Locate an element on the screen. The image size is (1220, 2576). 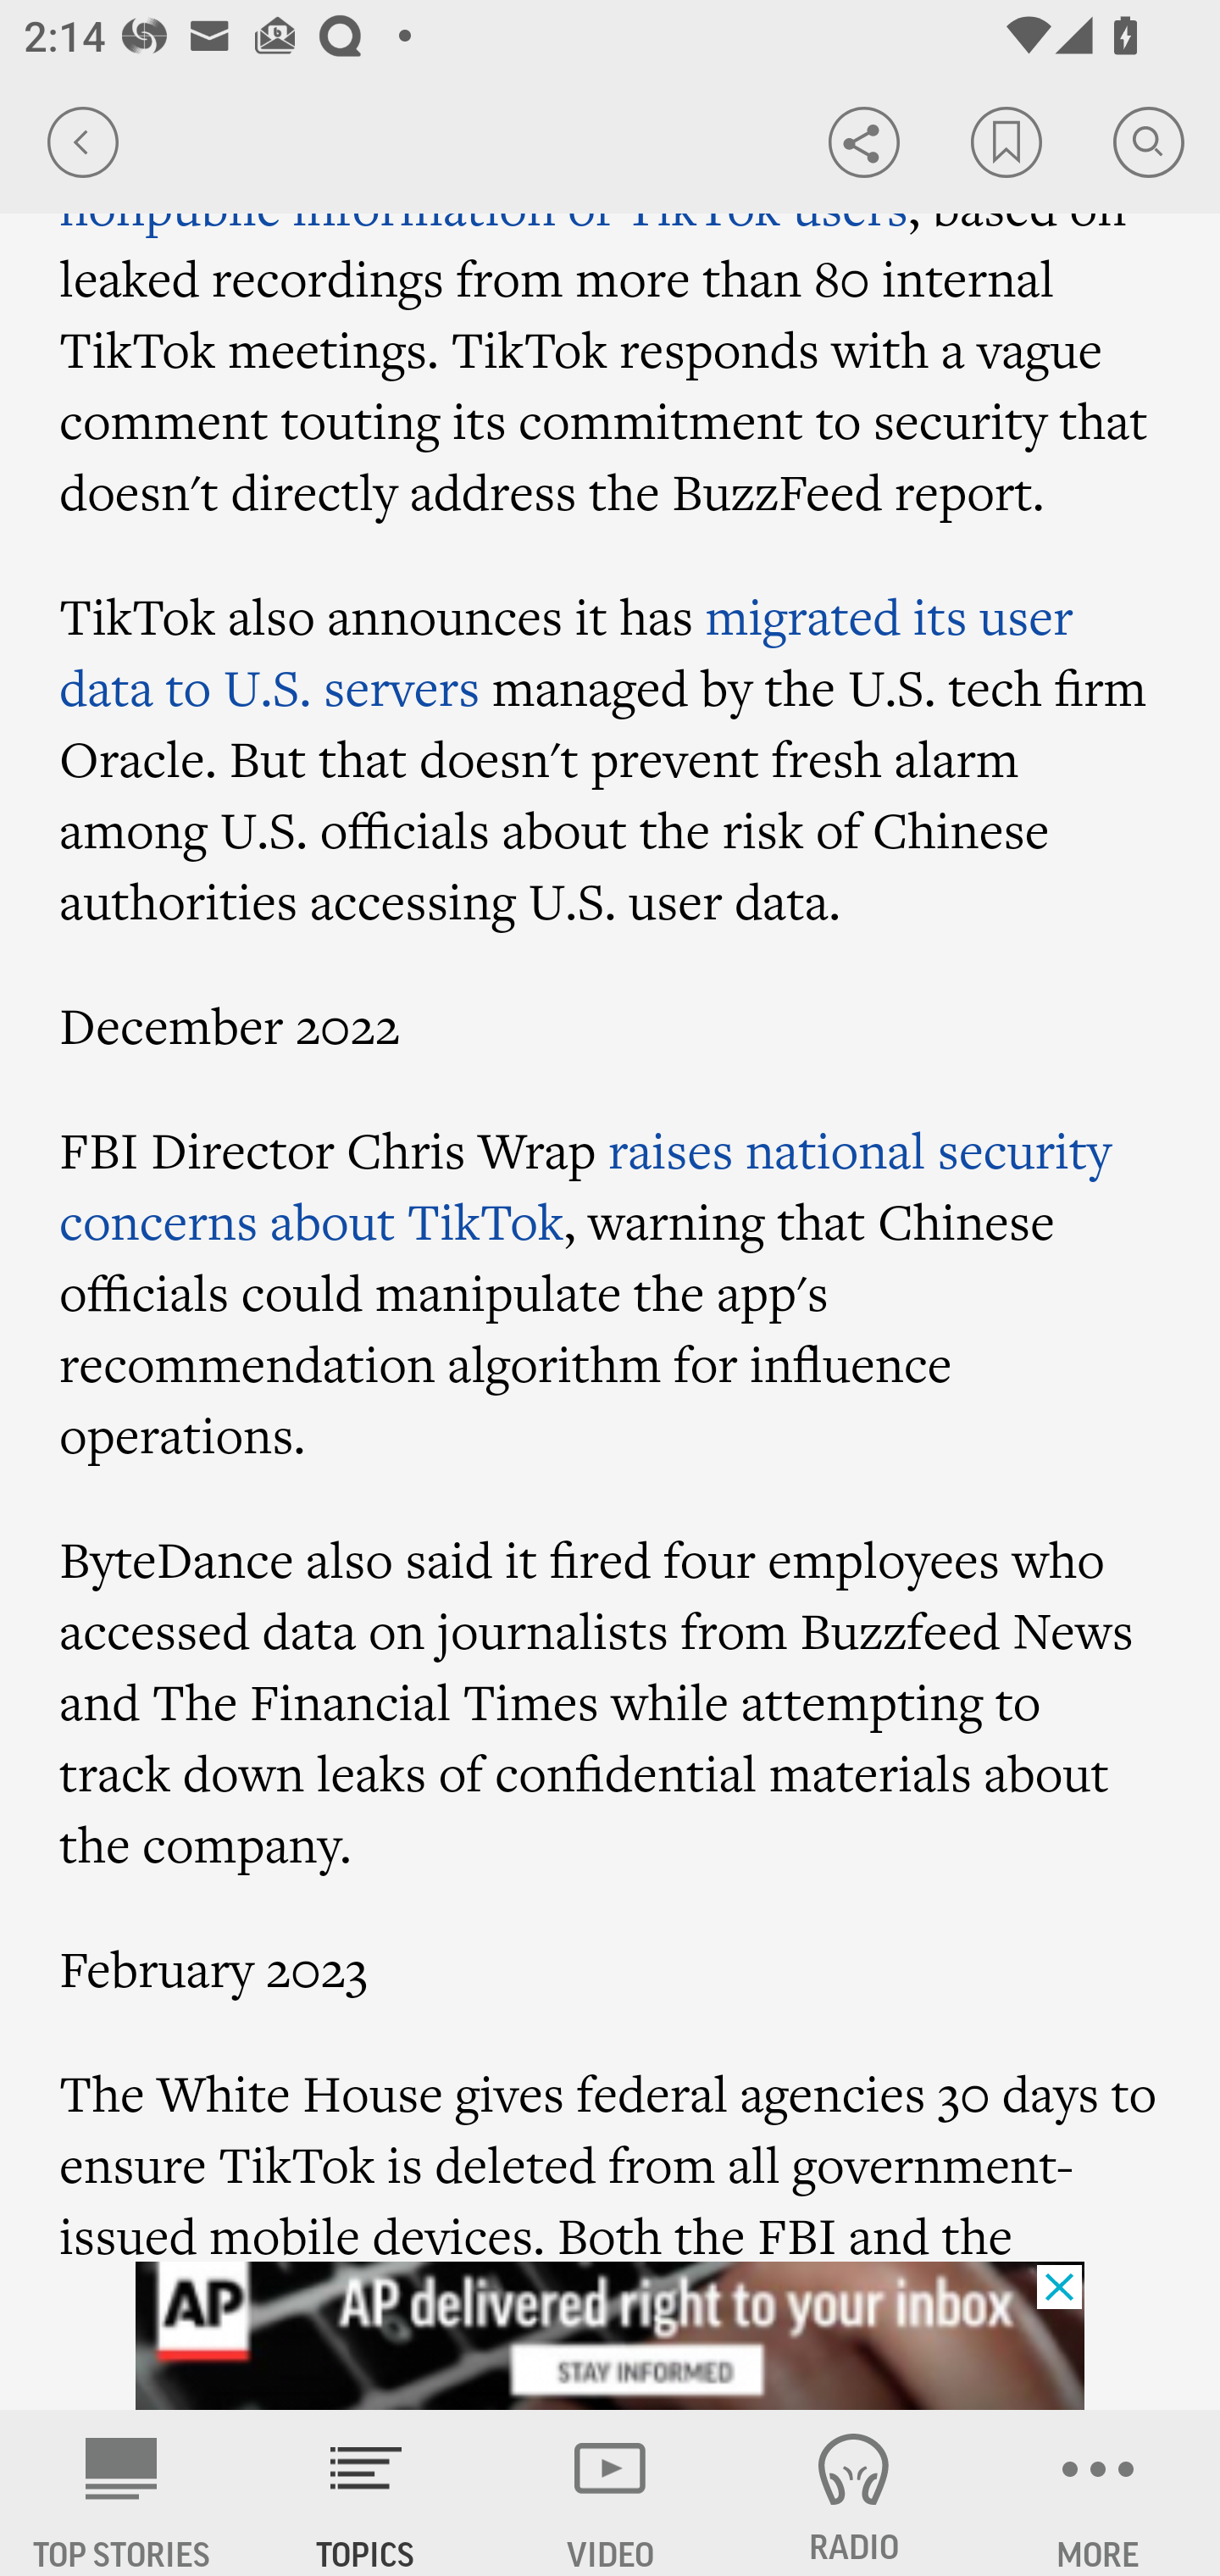
raises national security concerns about TikTok is located at coordinates (585, 1186).